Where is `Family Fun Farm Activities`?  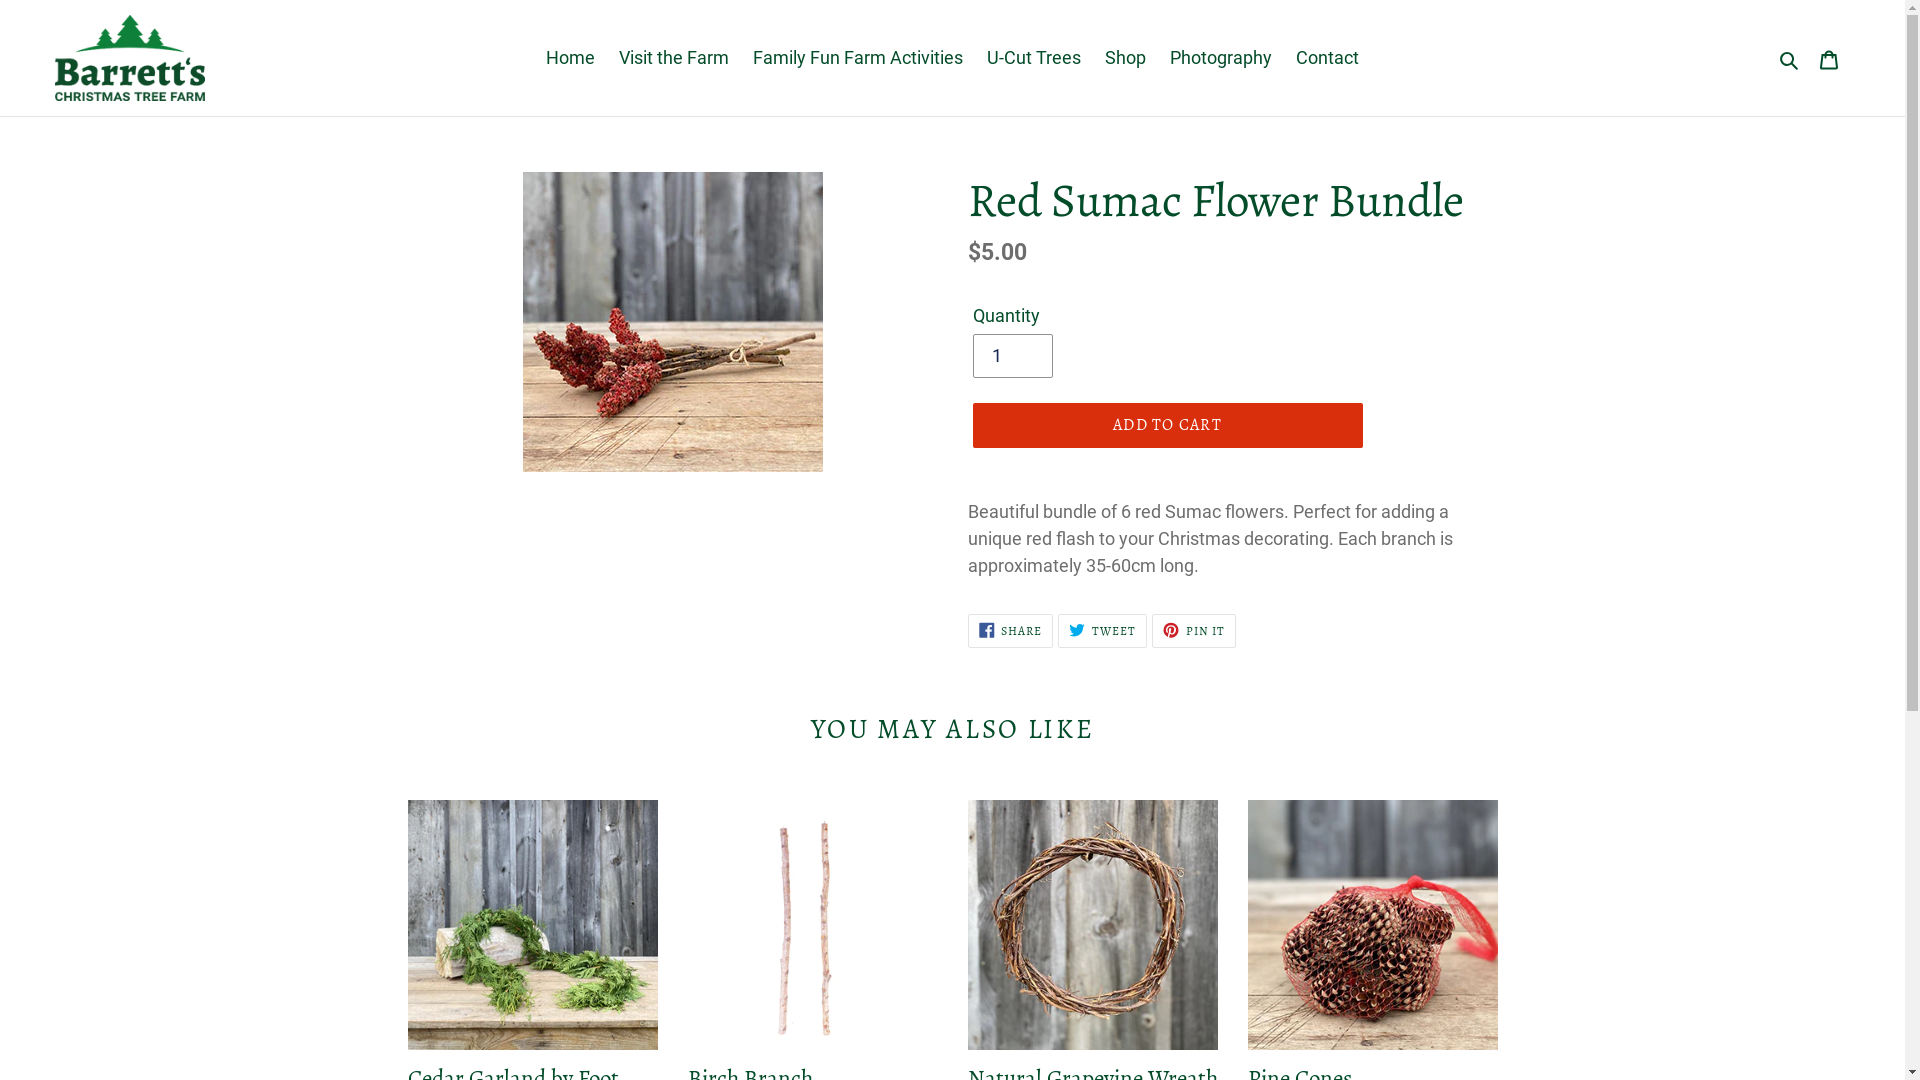 Family Fun Farm Activities is located at coordinates (858, 58).